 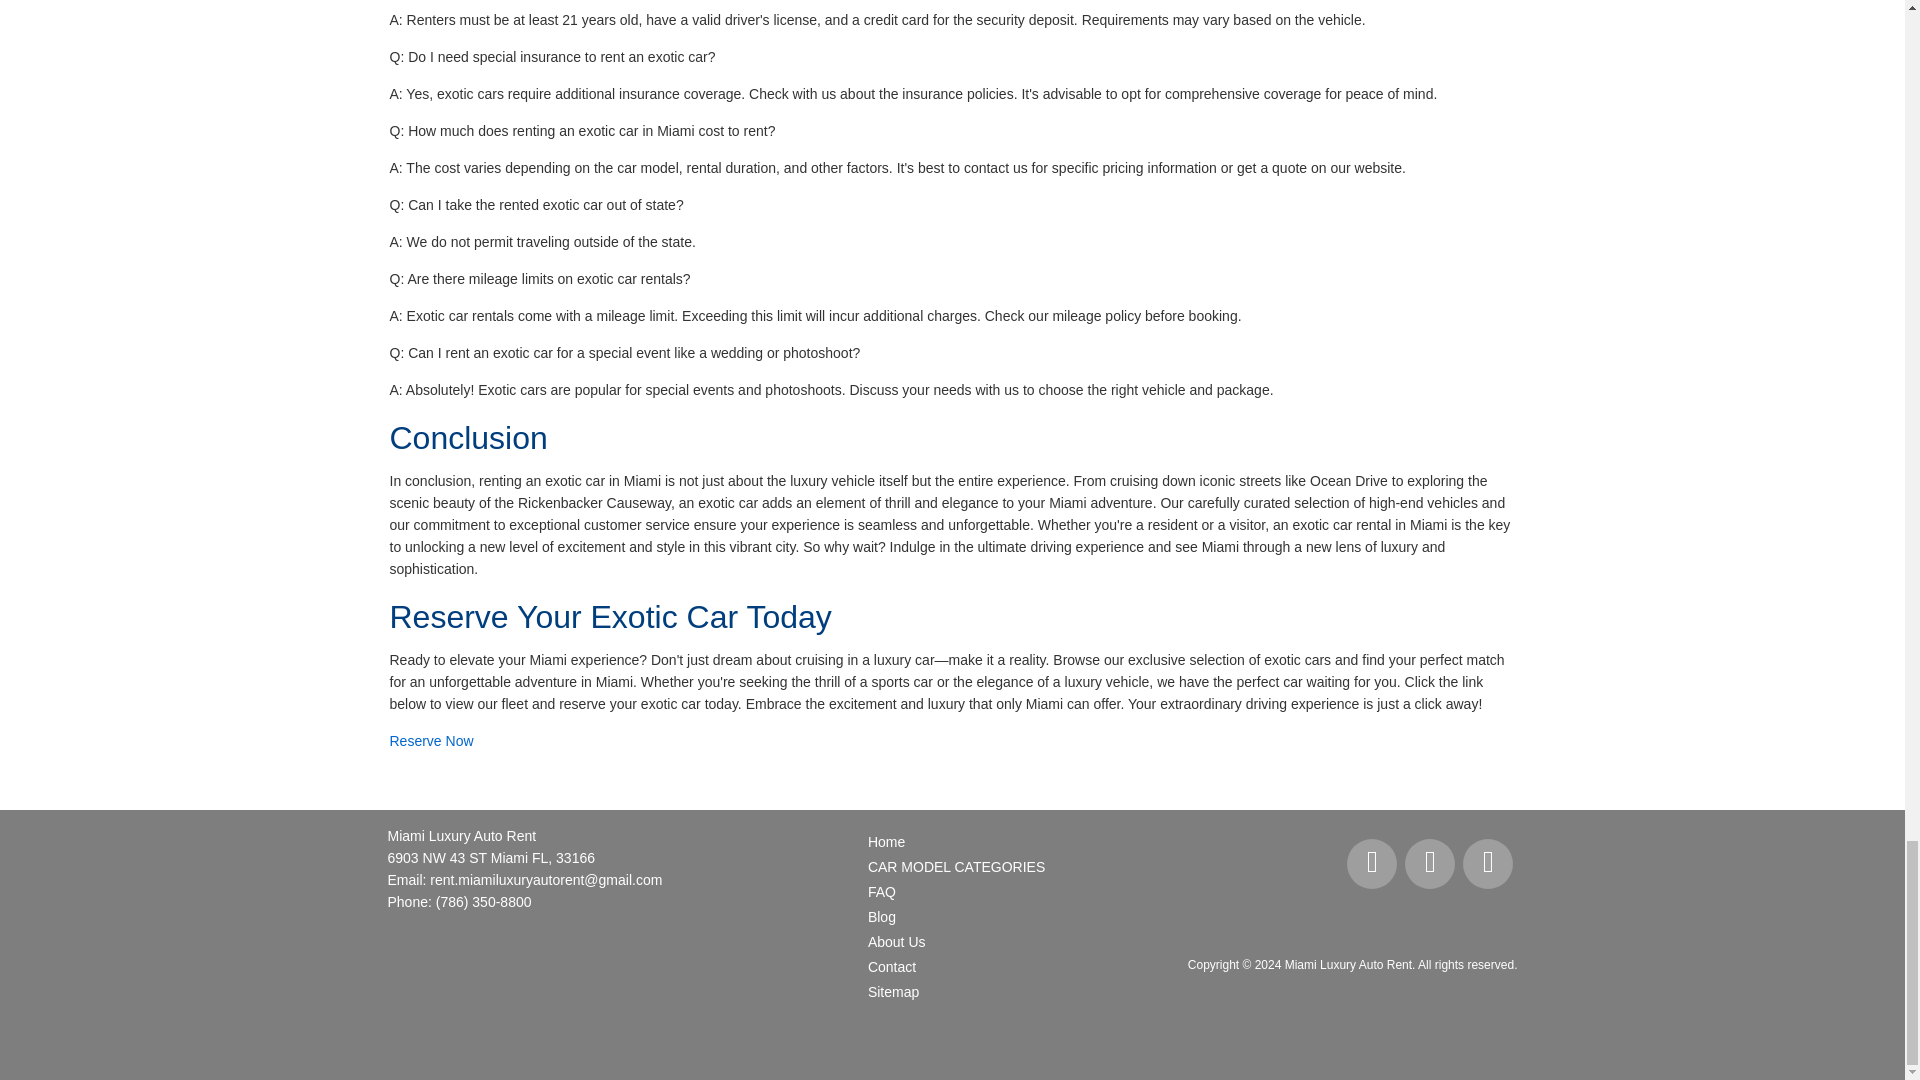 What do you see at coordinates (993, 868) in the screenshot?
I see `CAR MODEL CATEGORIES` at bounding box center [993, 868].